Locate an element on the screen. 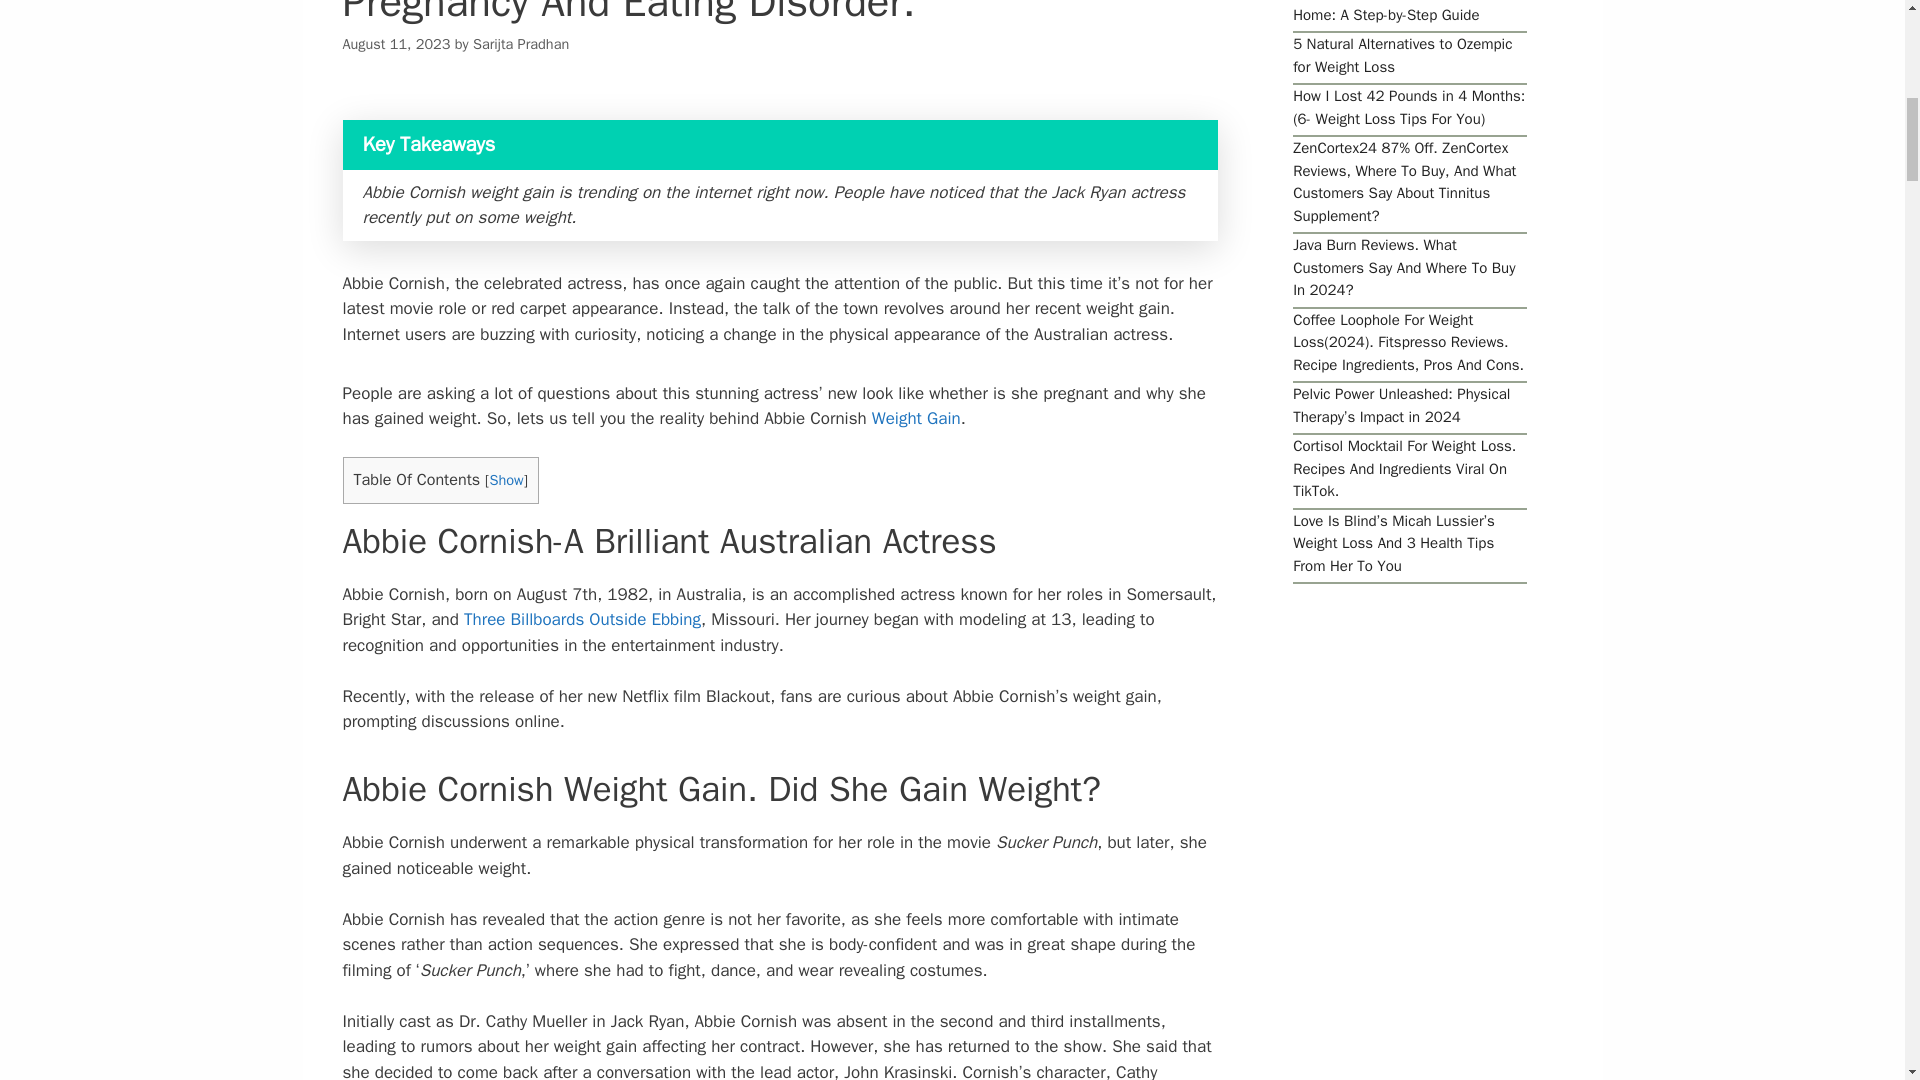 This screenshot has width=1920, height=1080. Show is located at coordinates (506, 480).